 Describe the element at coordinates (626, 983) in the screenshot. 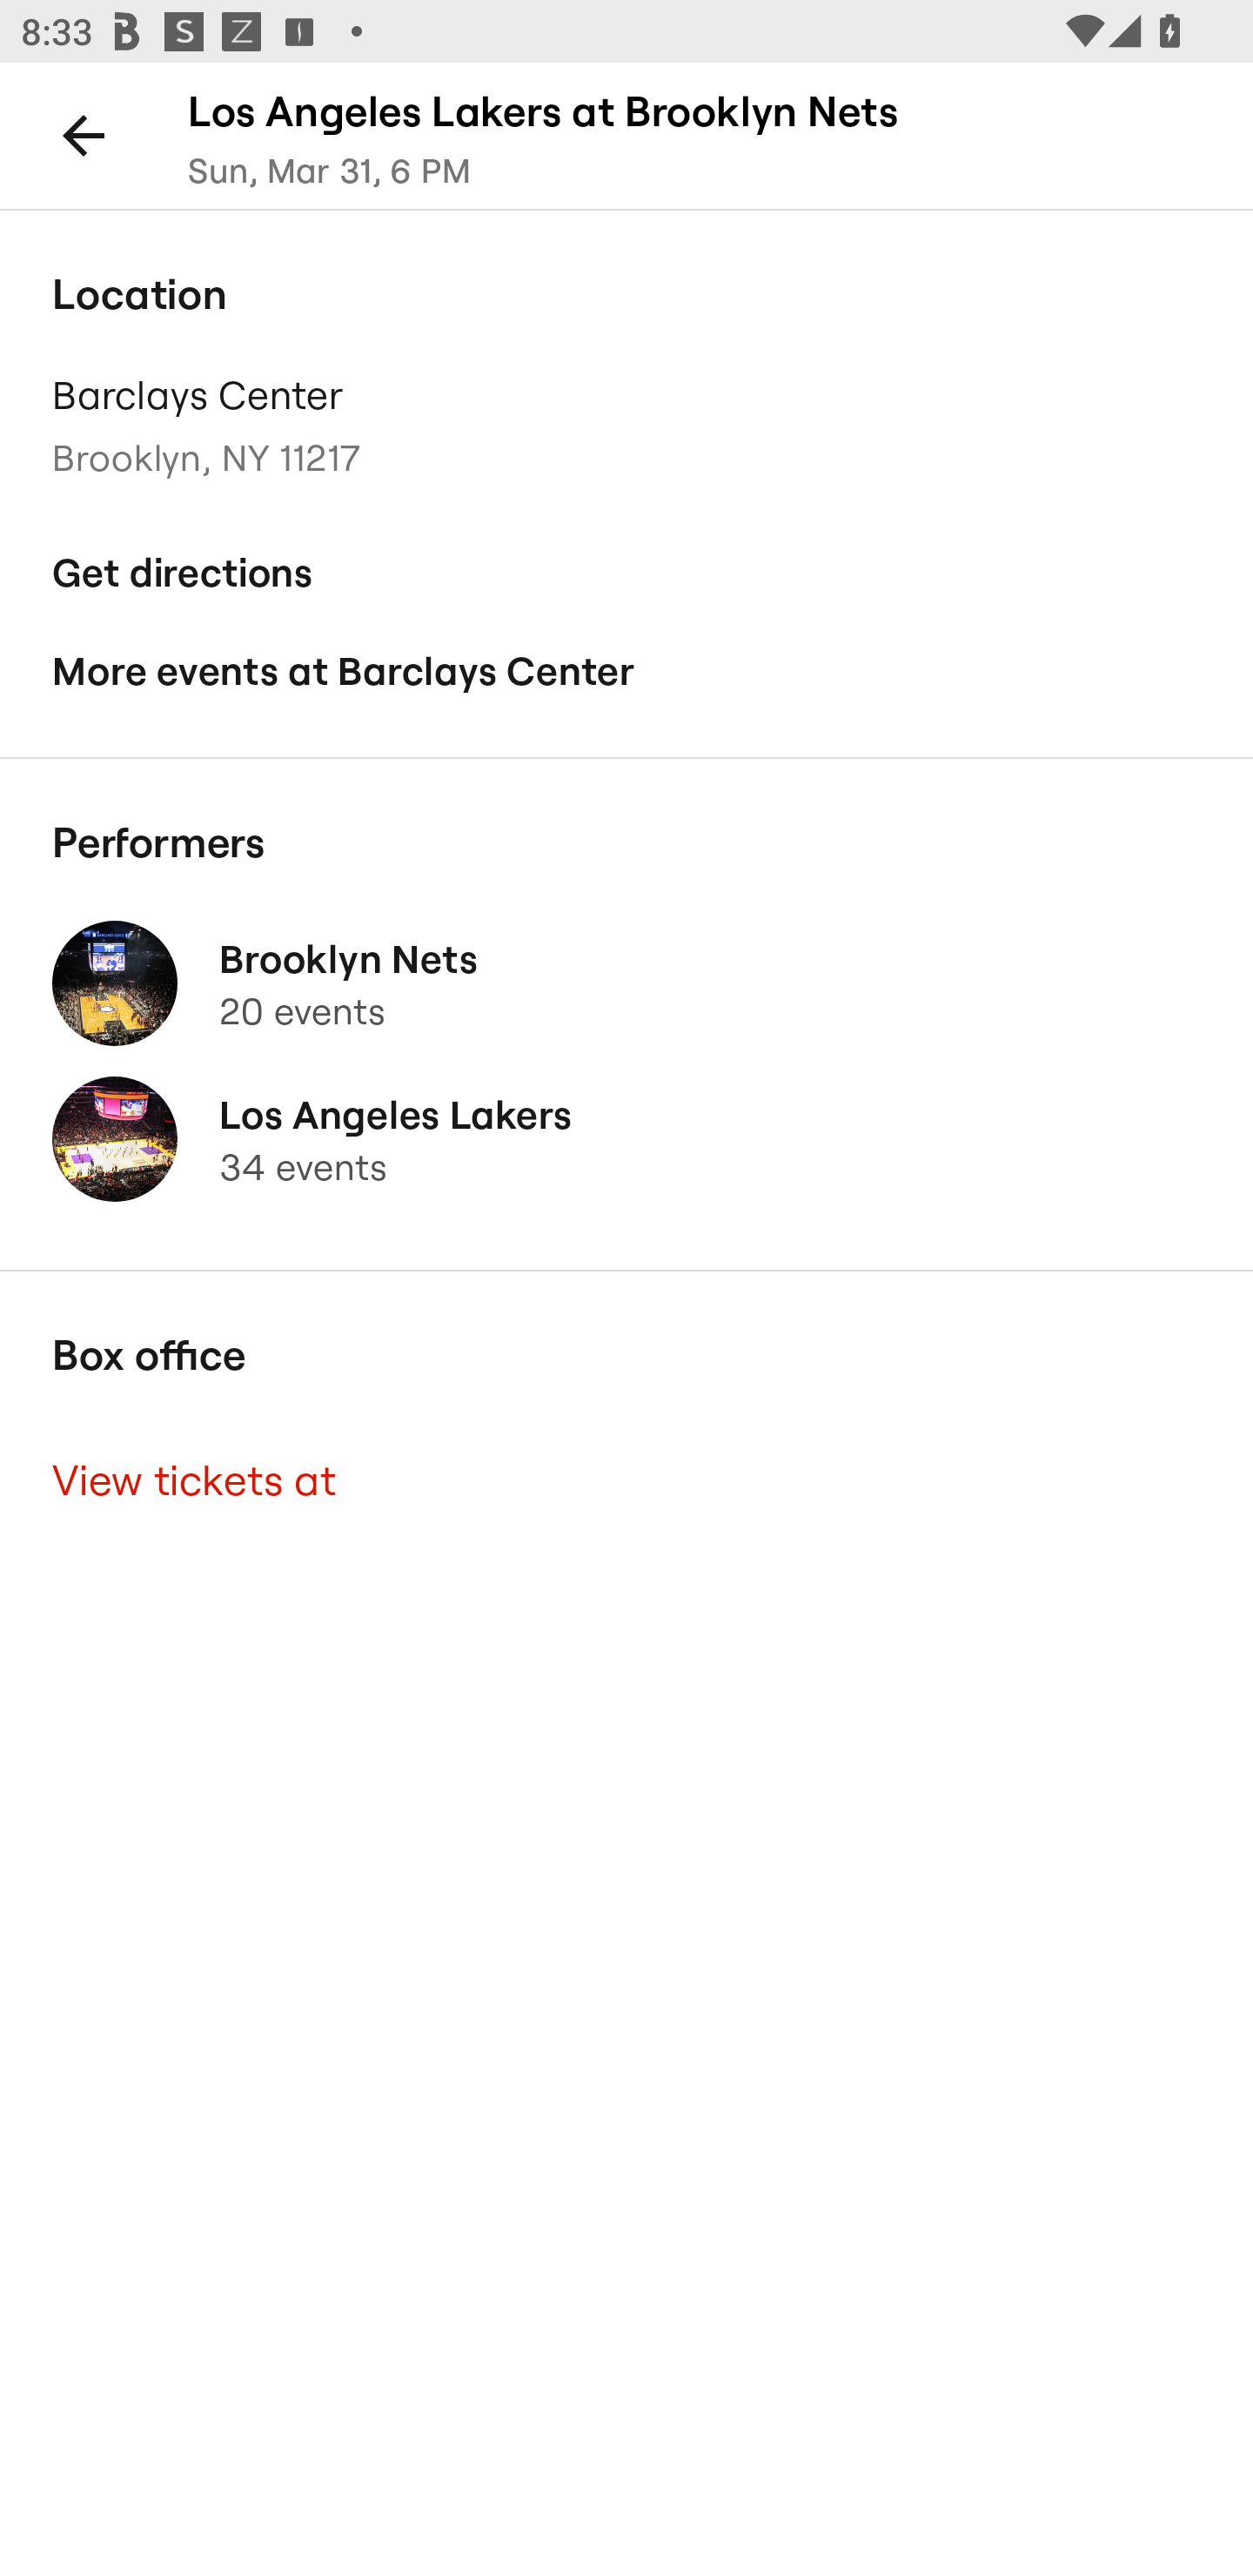

I see `Brooklyn Nets 20 events` at that location.